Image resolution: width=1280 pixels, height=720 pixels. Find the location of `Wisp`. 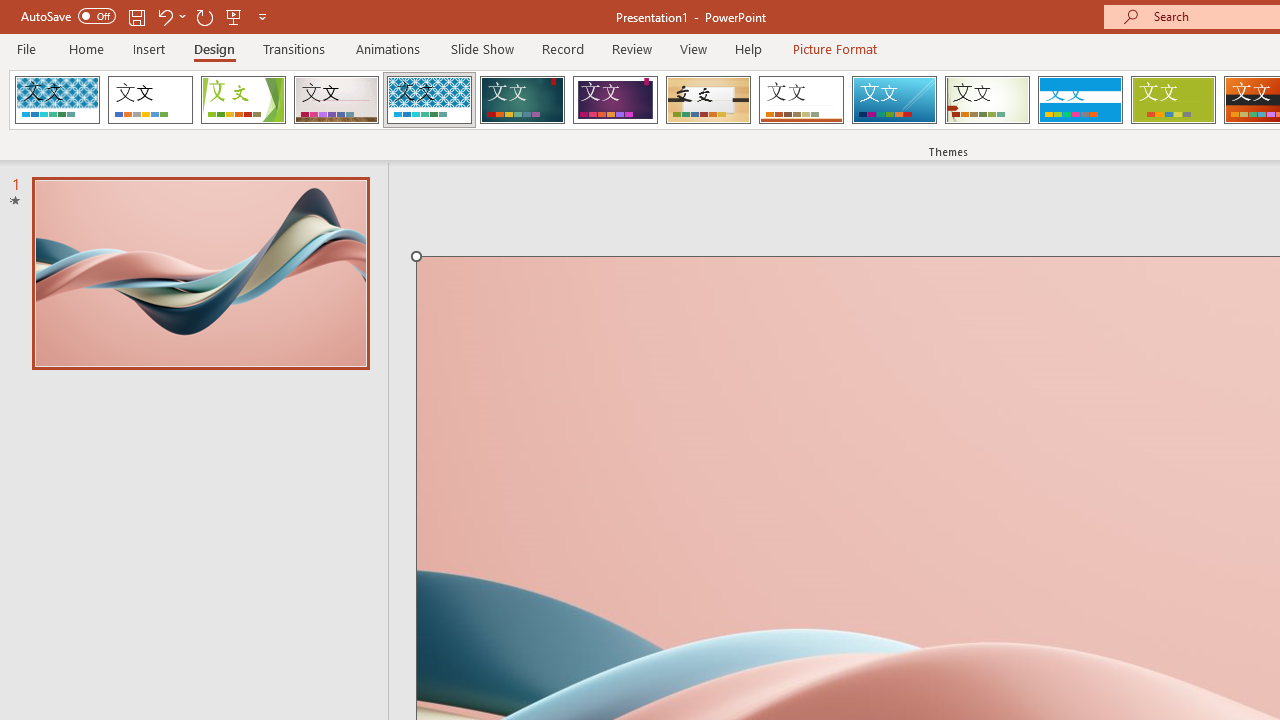

Wisp is located at coordinates (987, 100).